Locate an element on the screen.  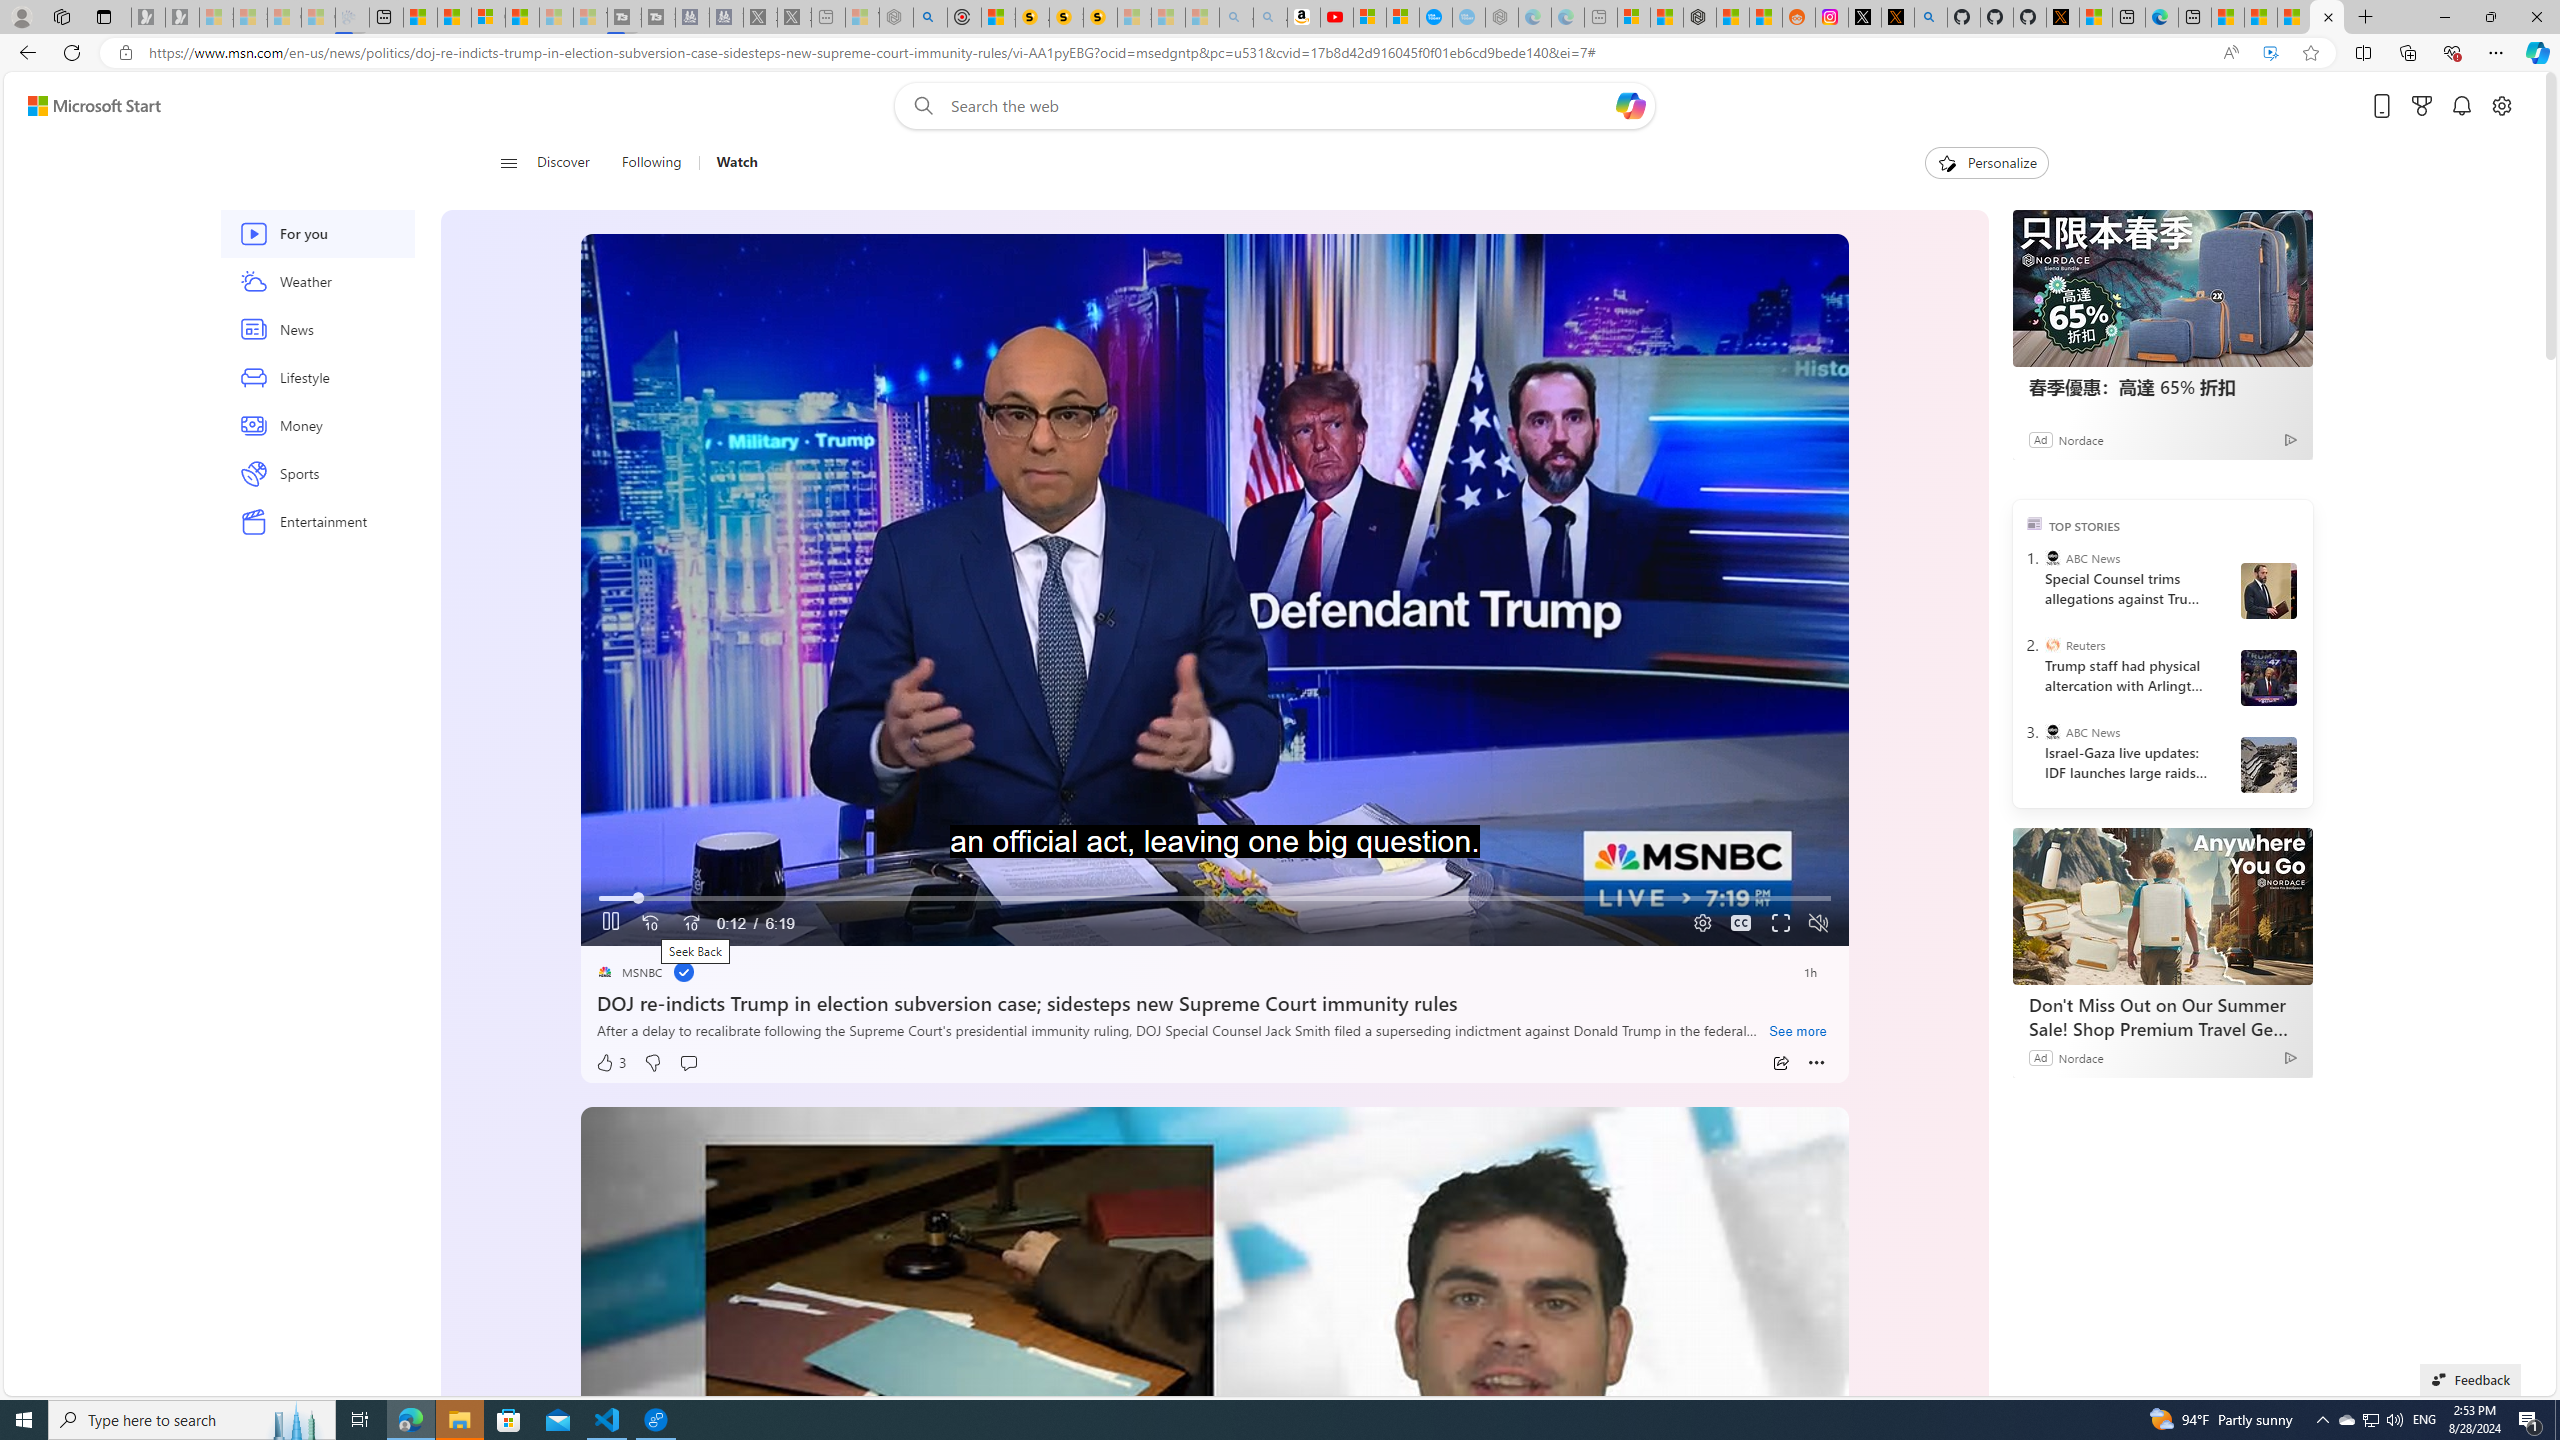
Watch is located at coordinates (728, 163).